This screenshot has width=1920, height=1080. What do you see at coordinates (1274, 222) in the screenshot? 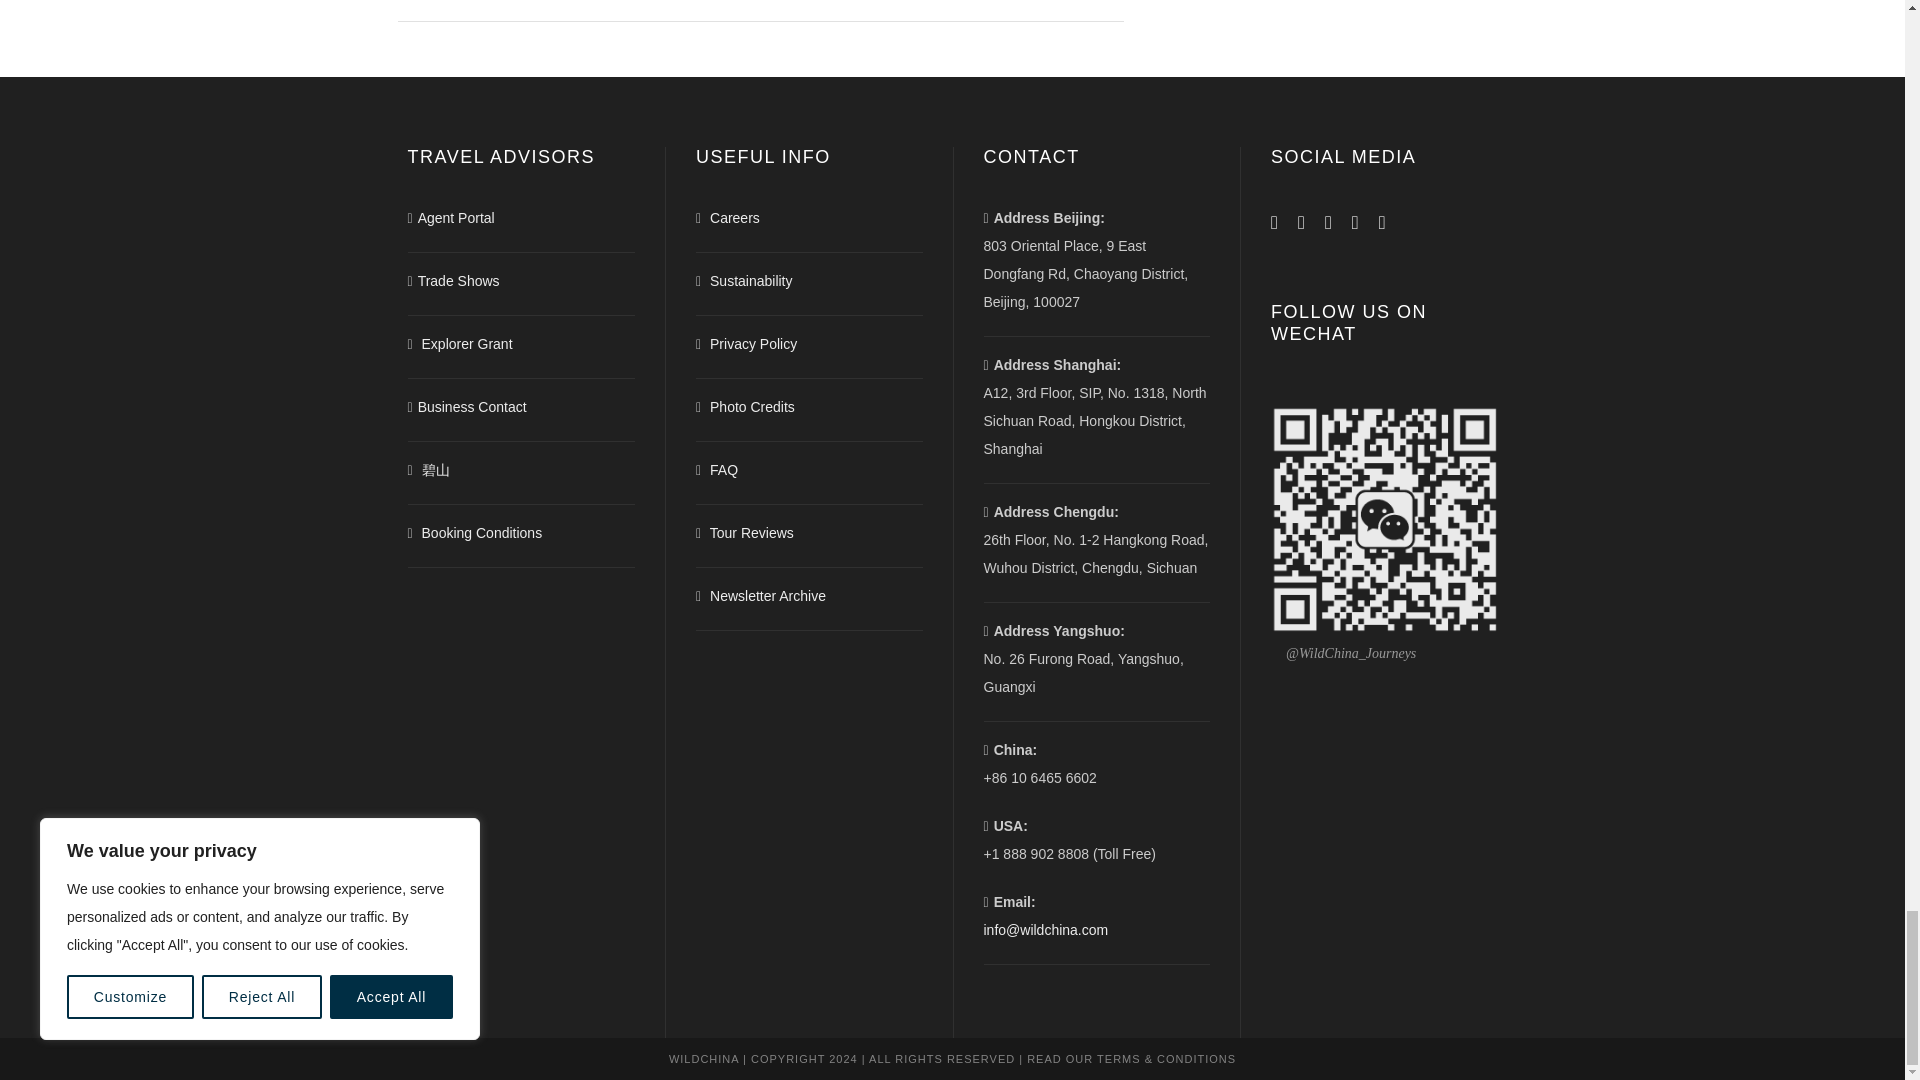
I see `facebook` at bounding box center [1274, 222].